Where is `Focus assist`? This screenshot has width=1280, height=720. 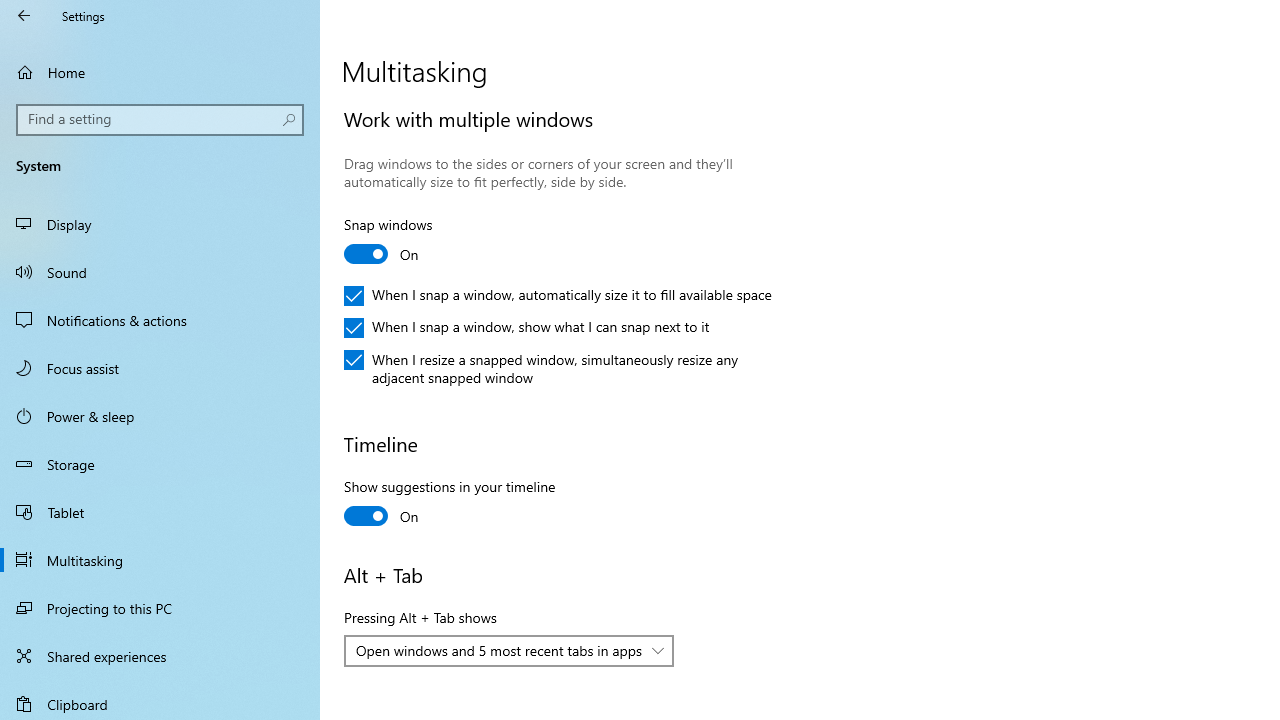
Focus assist is located at coordinates (160, 368).